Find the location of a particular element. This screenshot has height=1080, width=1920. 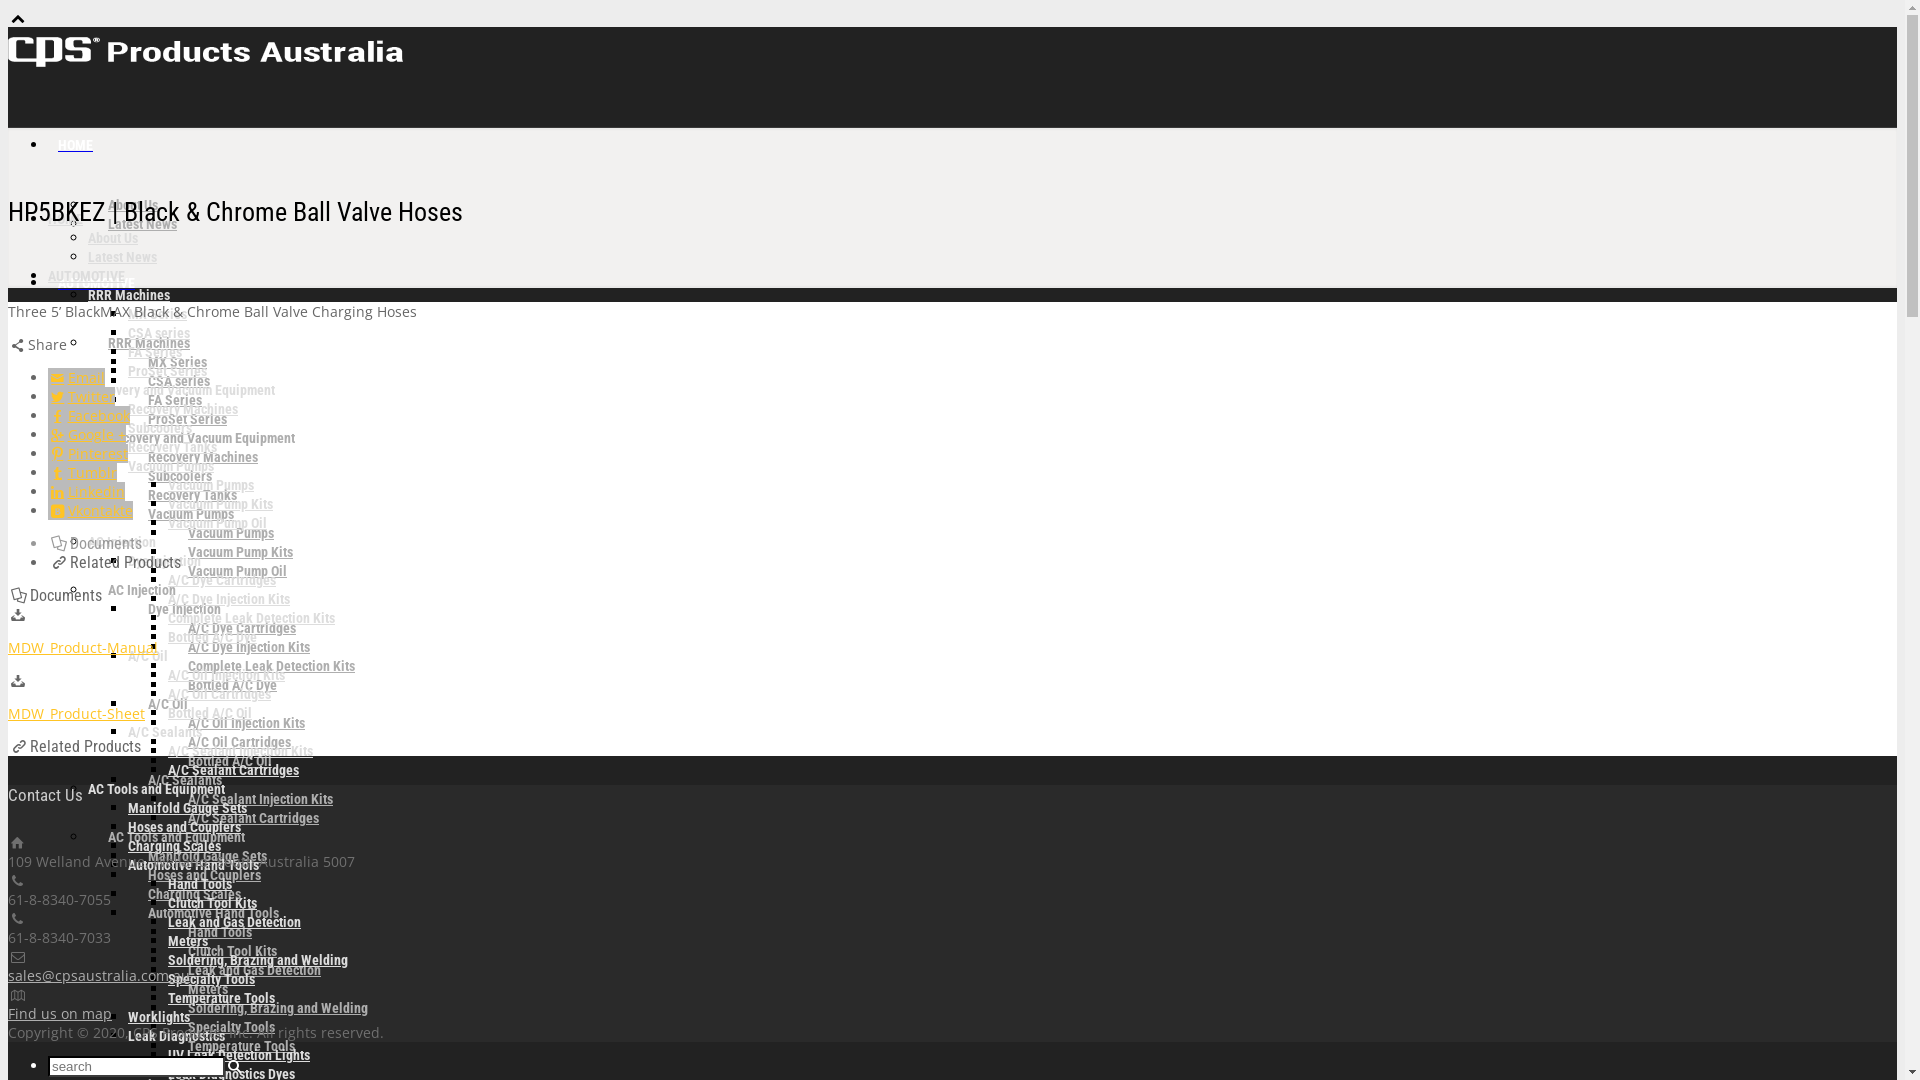

Recovery Machines is located at coordinates (203, 457).